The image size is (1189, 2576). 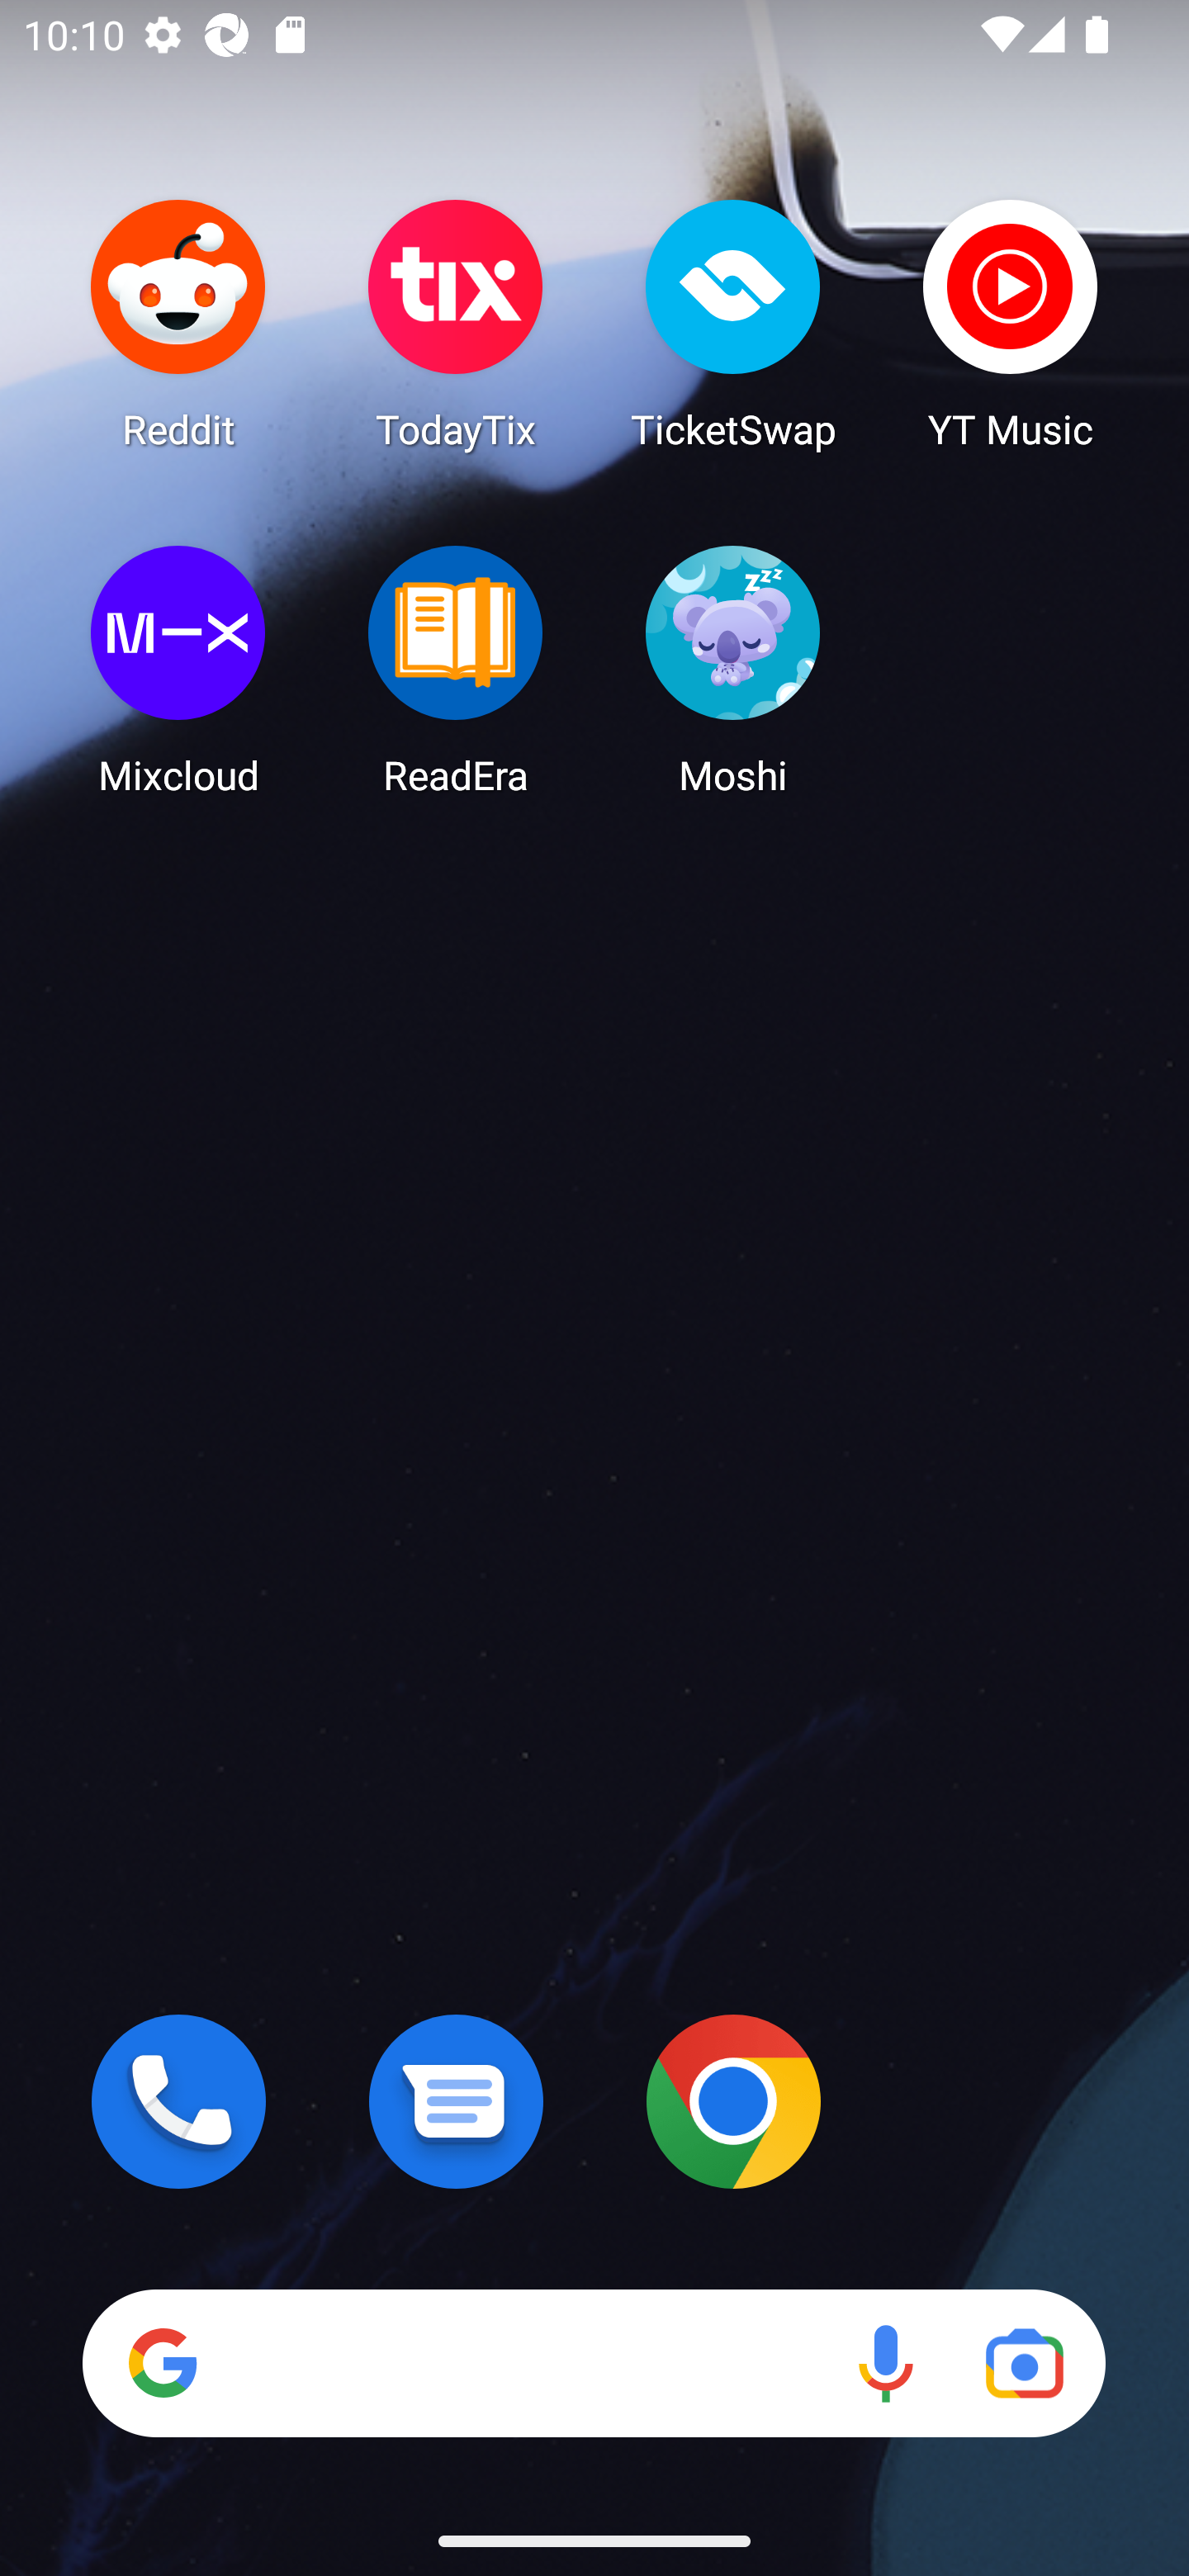 I want to click on ReadEra, so click(x=456, y=670).